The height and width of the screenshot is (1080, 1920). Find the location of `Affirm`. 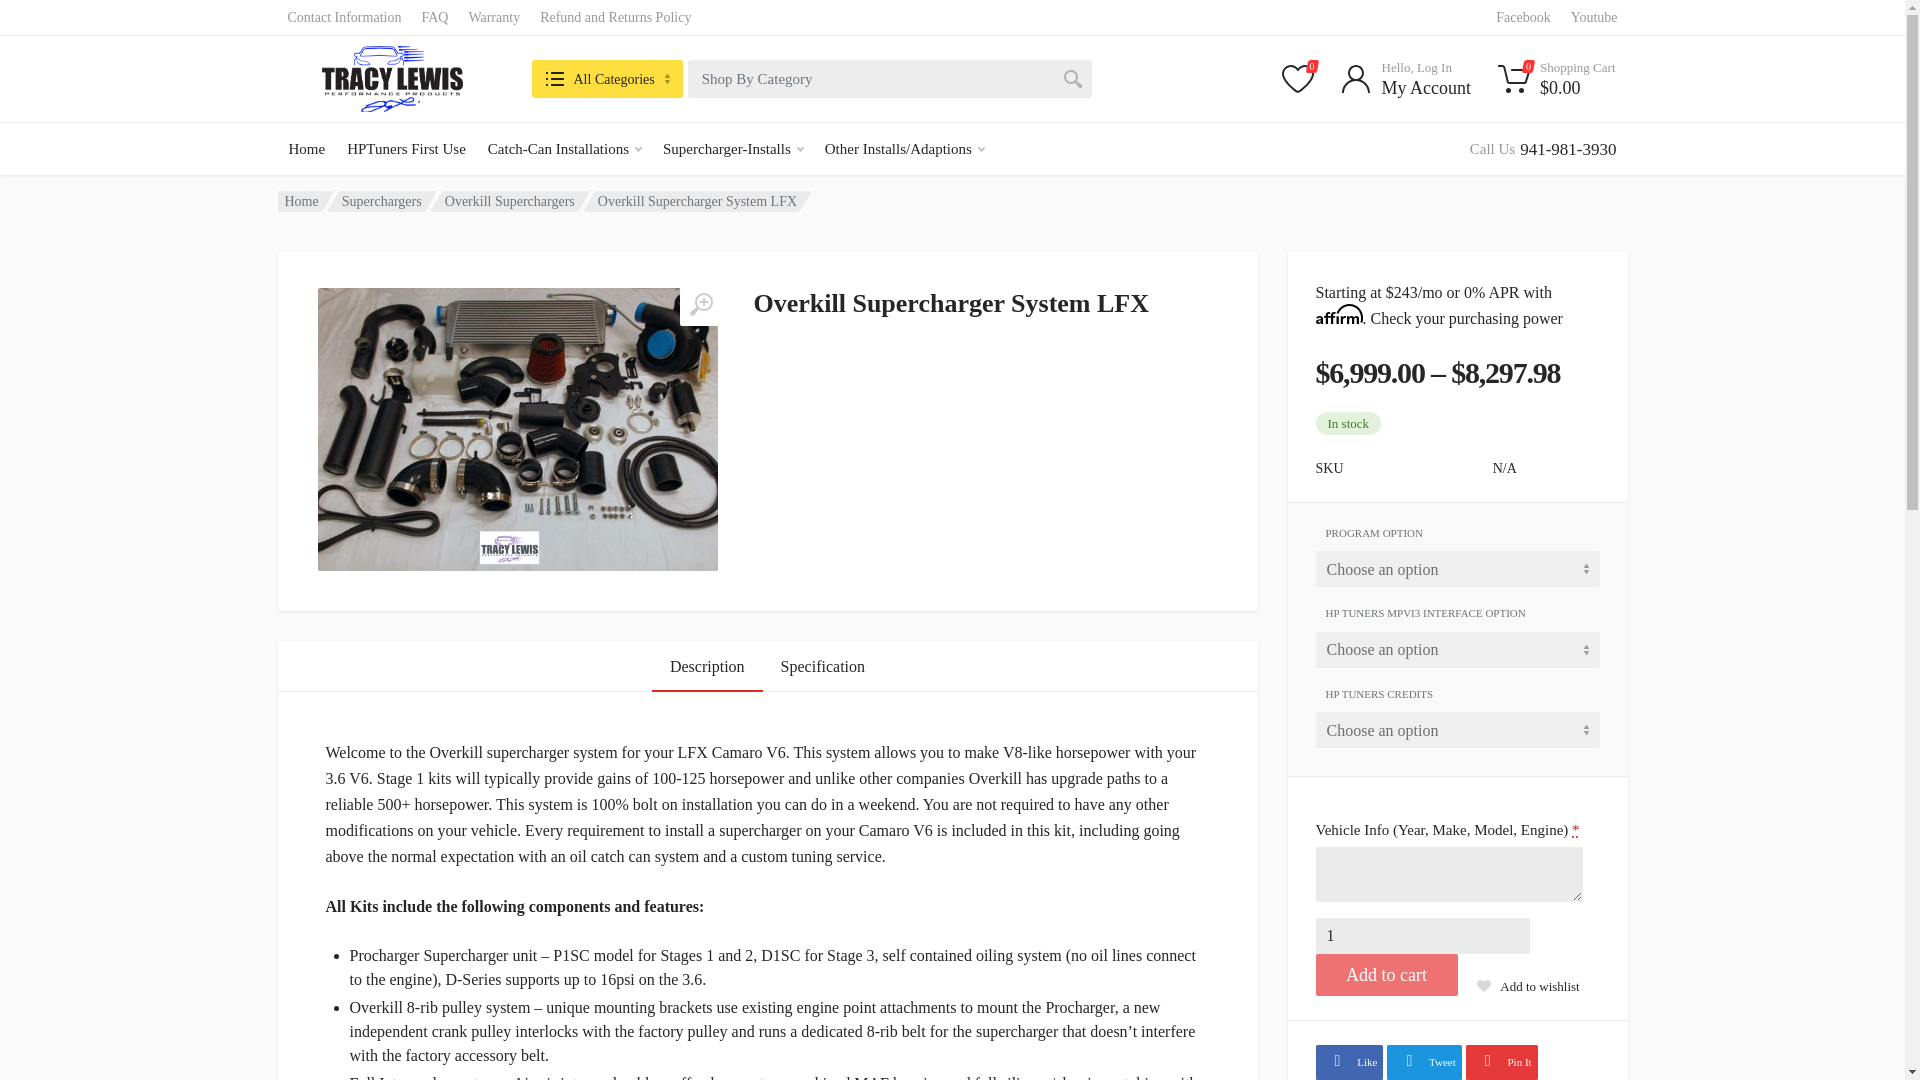

Affirm is located at coordinates (952, 1022).